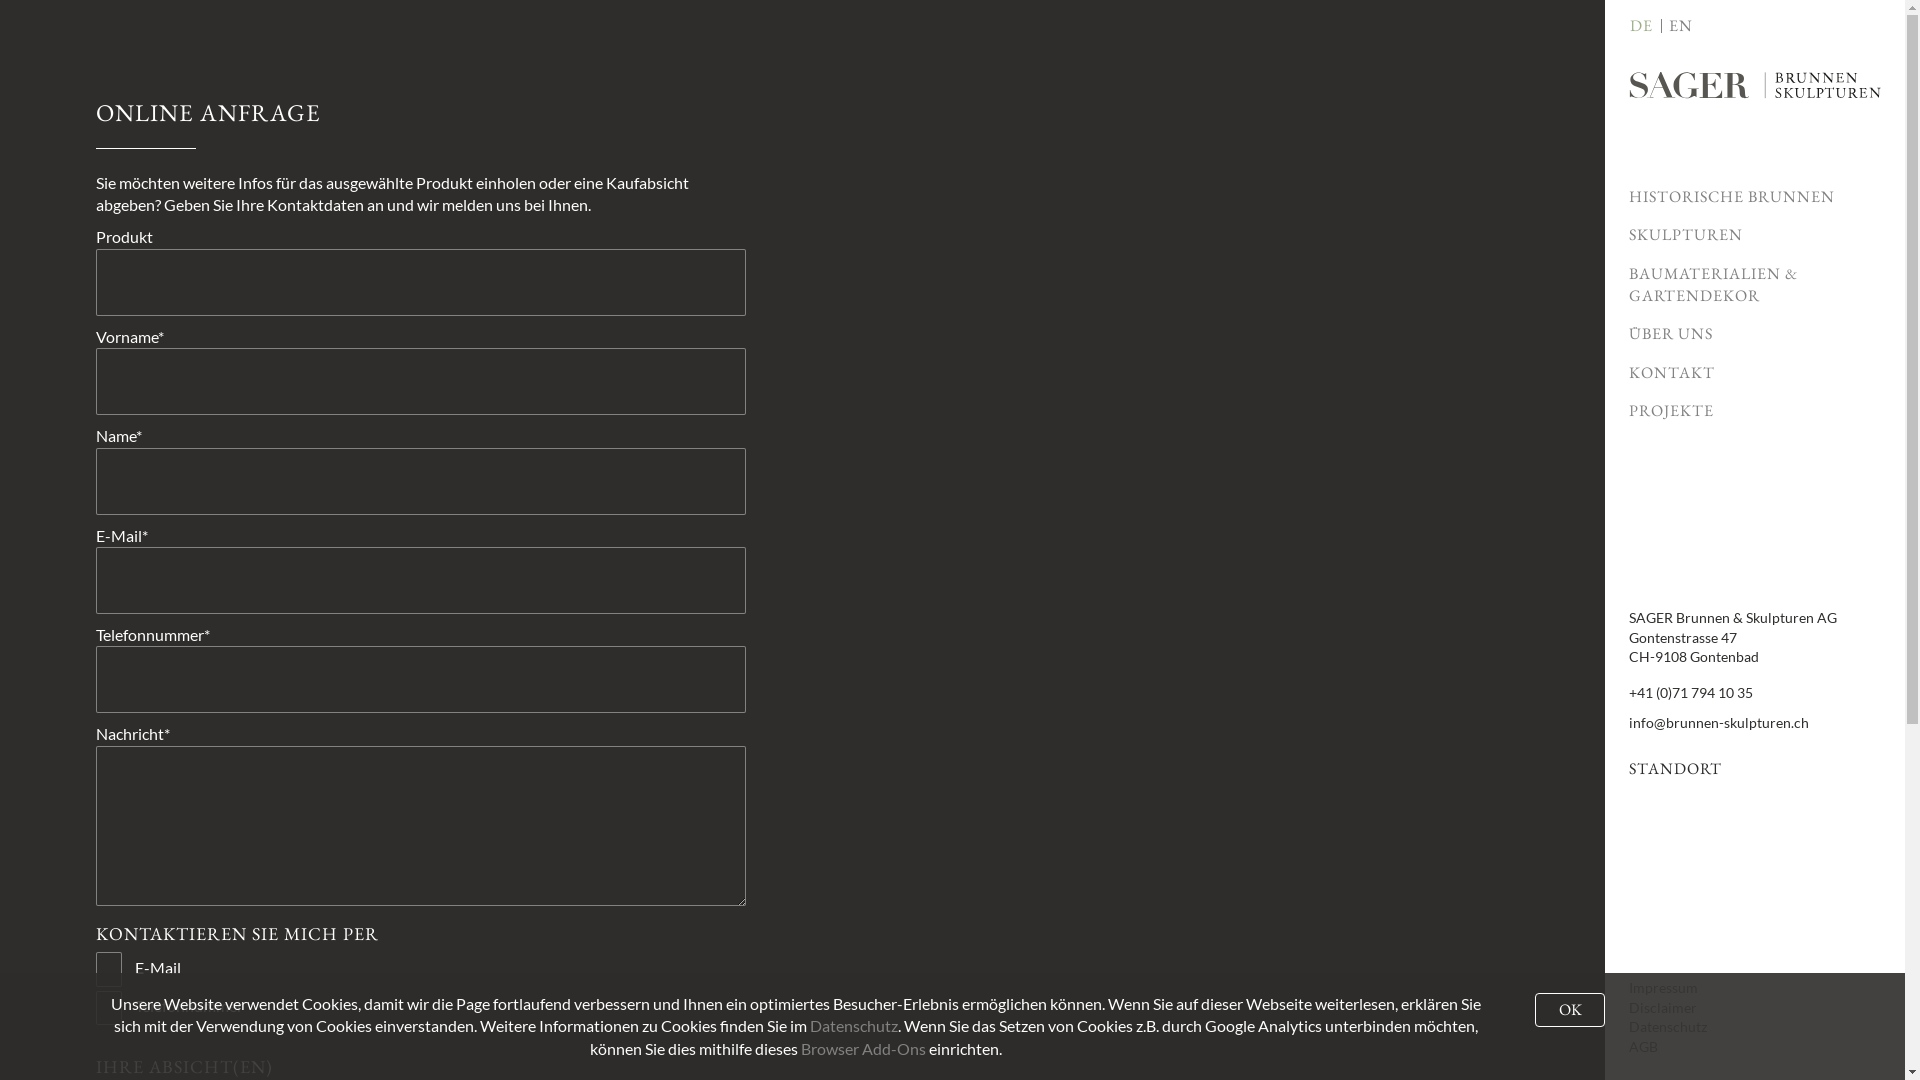  Describe the element at coordinates (1755, 197) in the screenshot. I see `HISTORISCHE BRUNNEN` at that location.